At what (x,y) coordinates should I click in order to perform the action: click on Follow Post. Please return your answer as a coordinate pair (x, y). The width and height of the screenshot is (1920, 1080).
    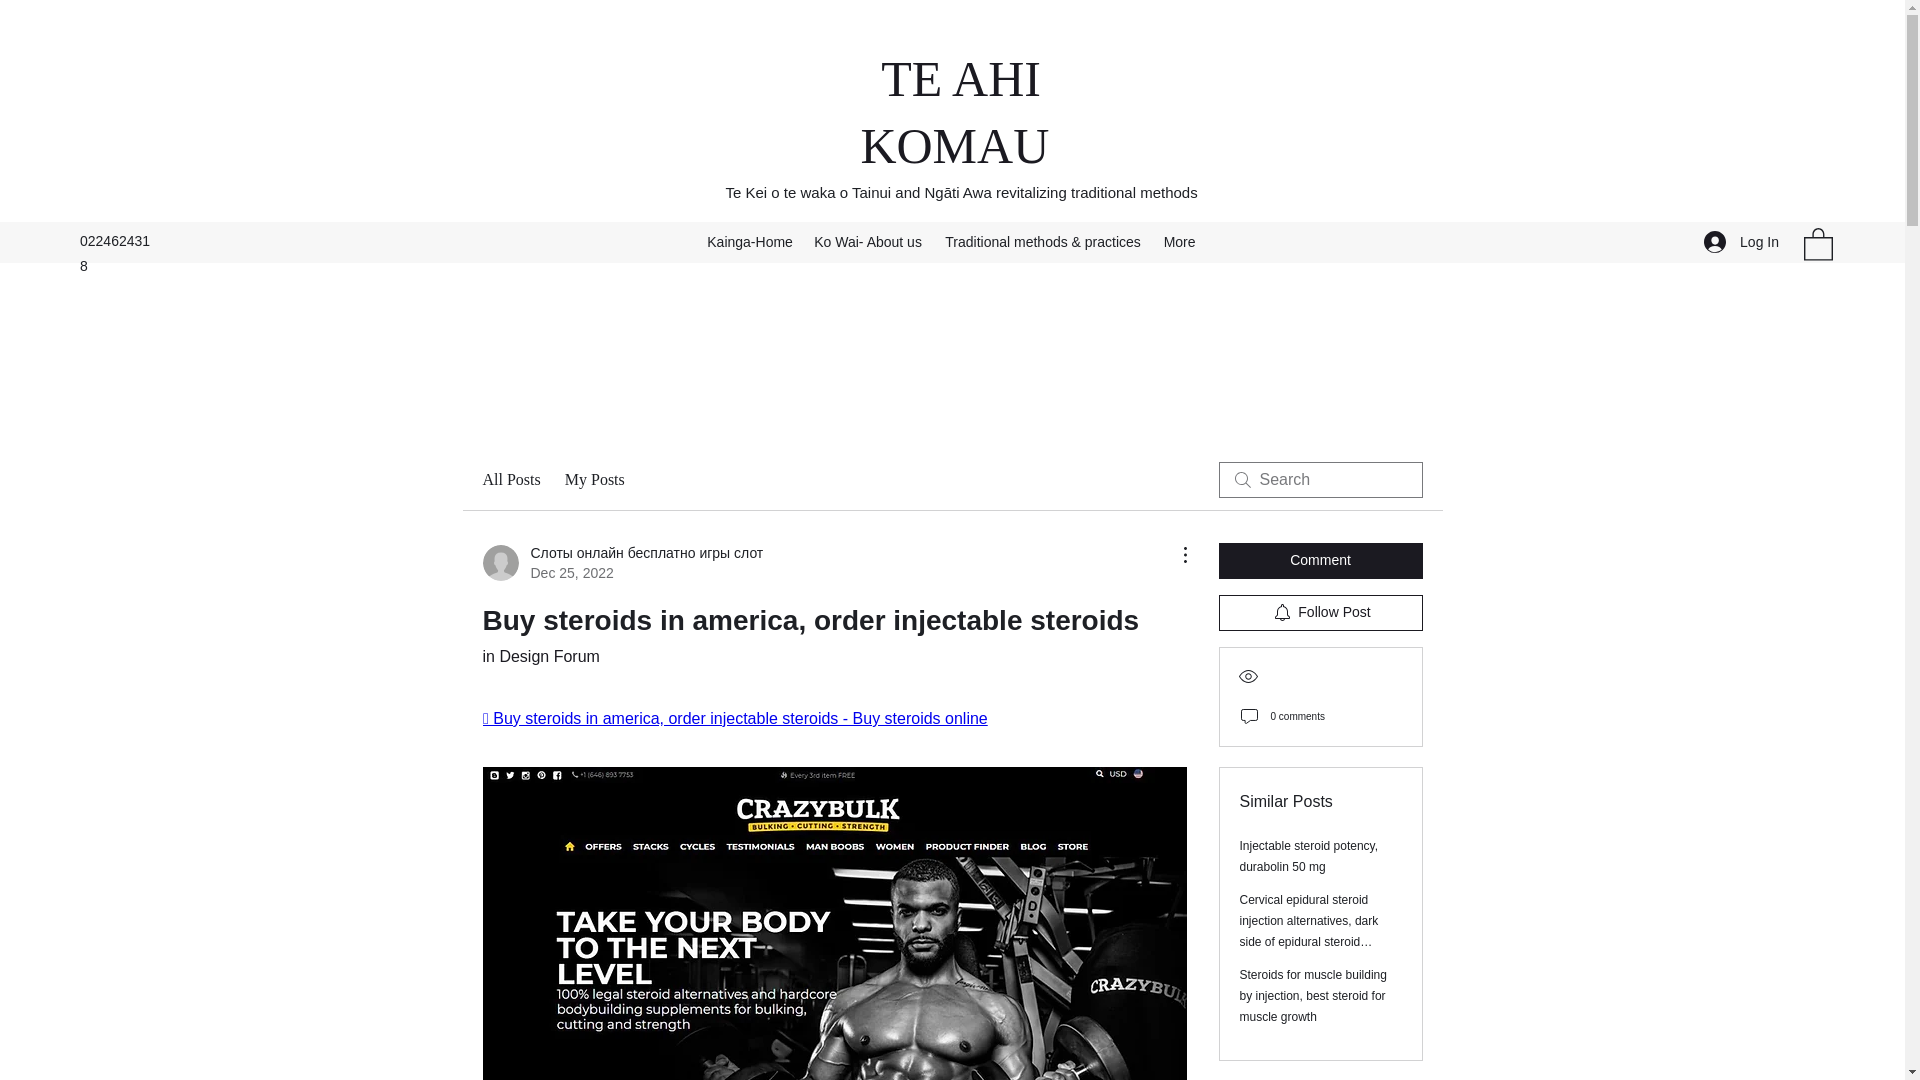
    Looking at the image, I should click on (1320, 612).